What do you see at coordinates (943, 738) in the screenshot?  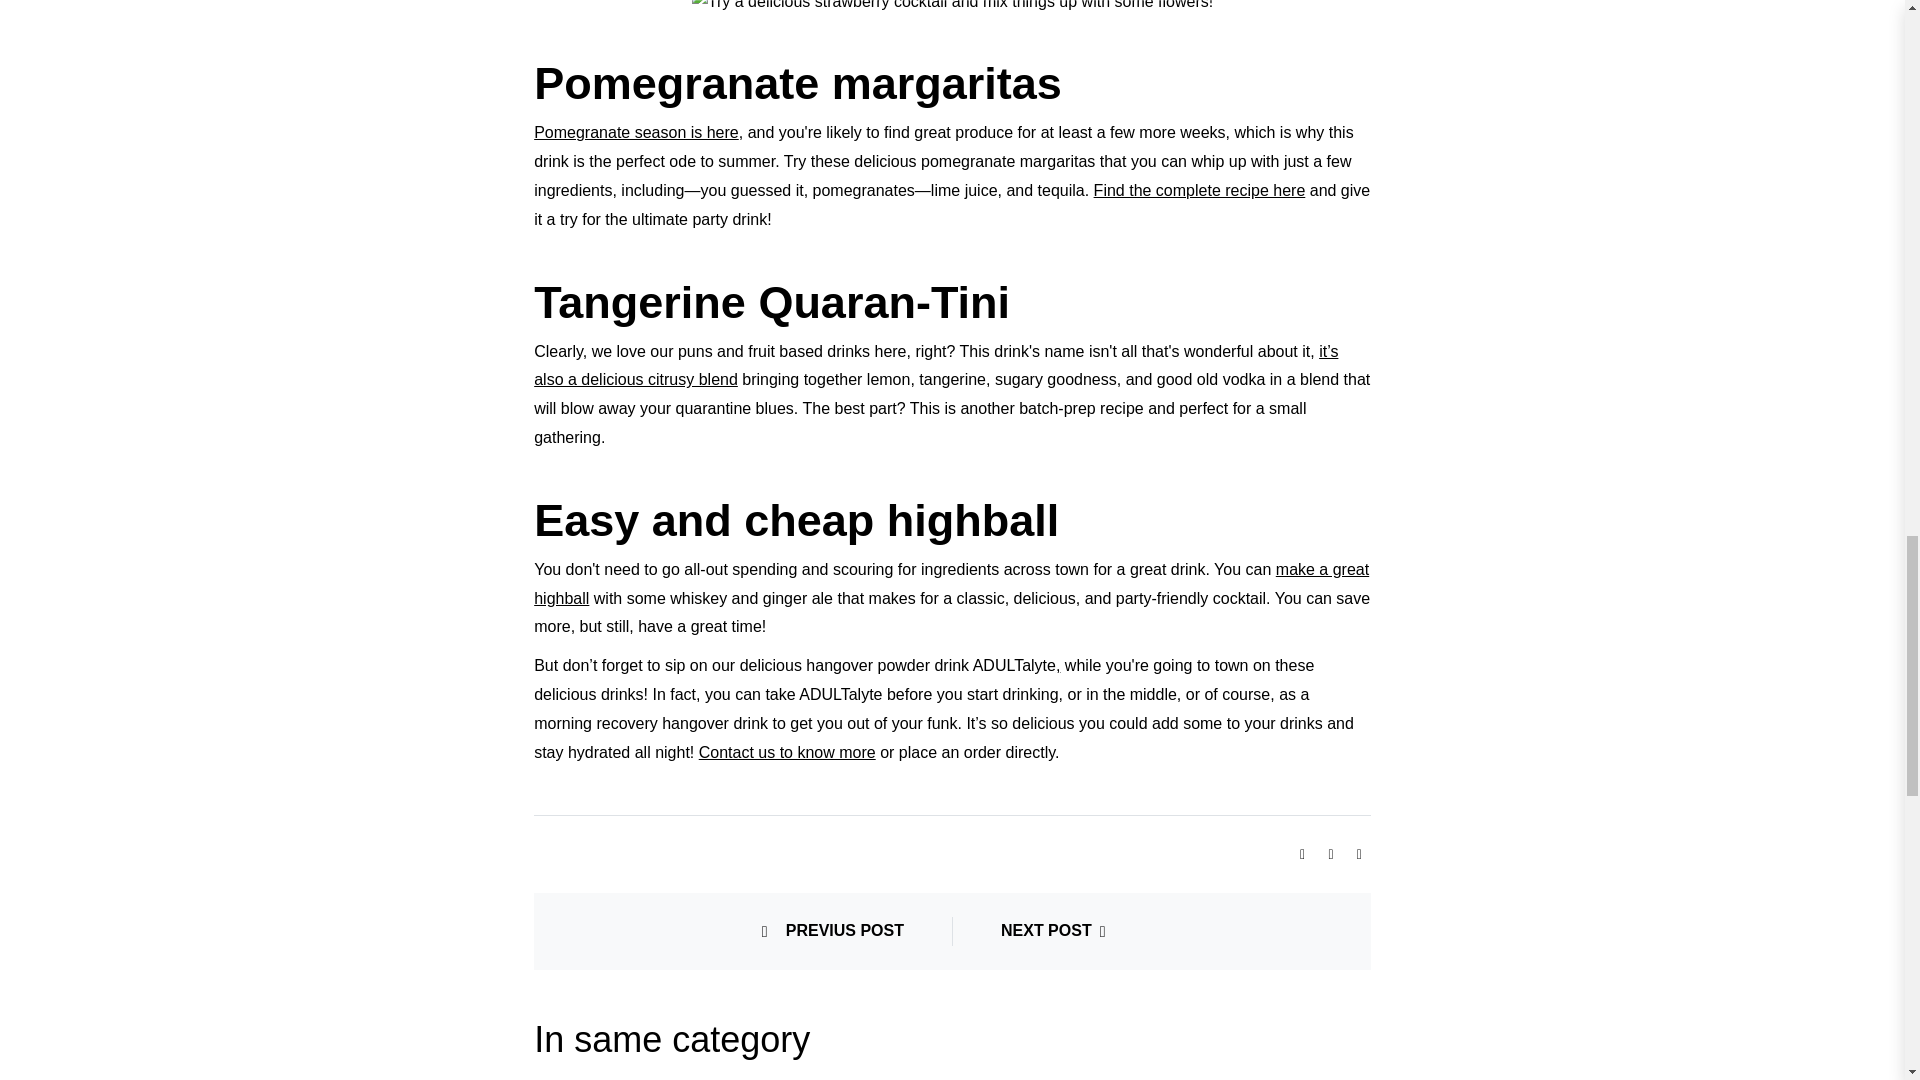 I see `drinks and stay hydrated all night` at bounding box center [943, 738].